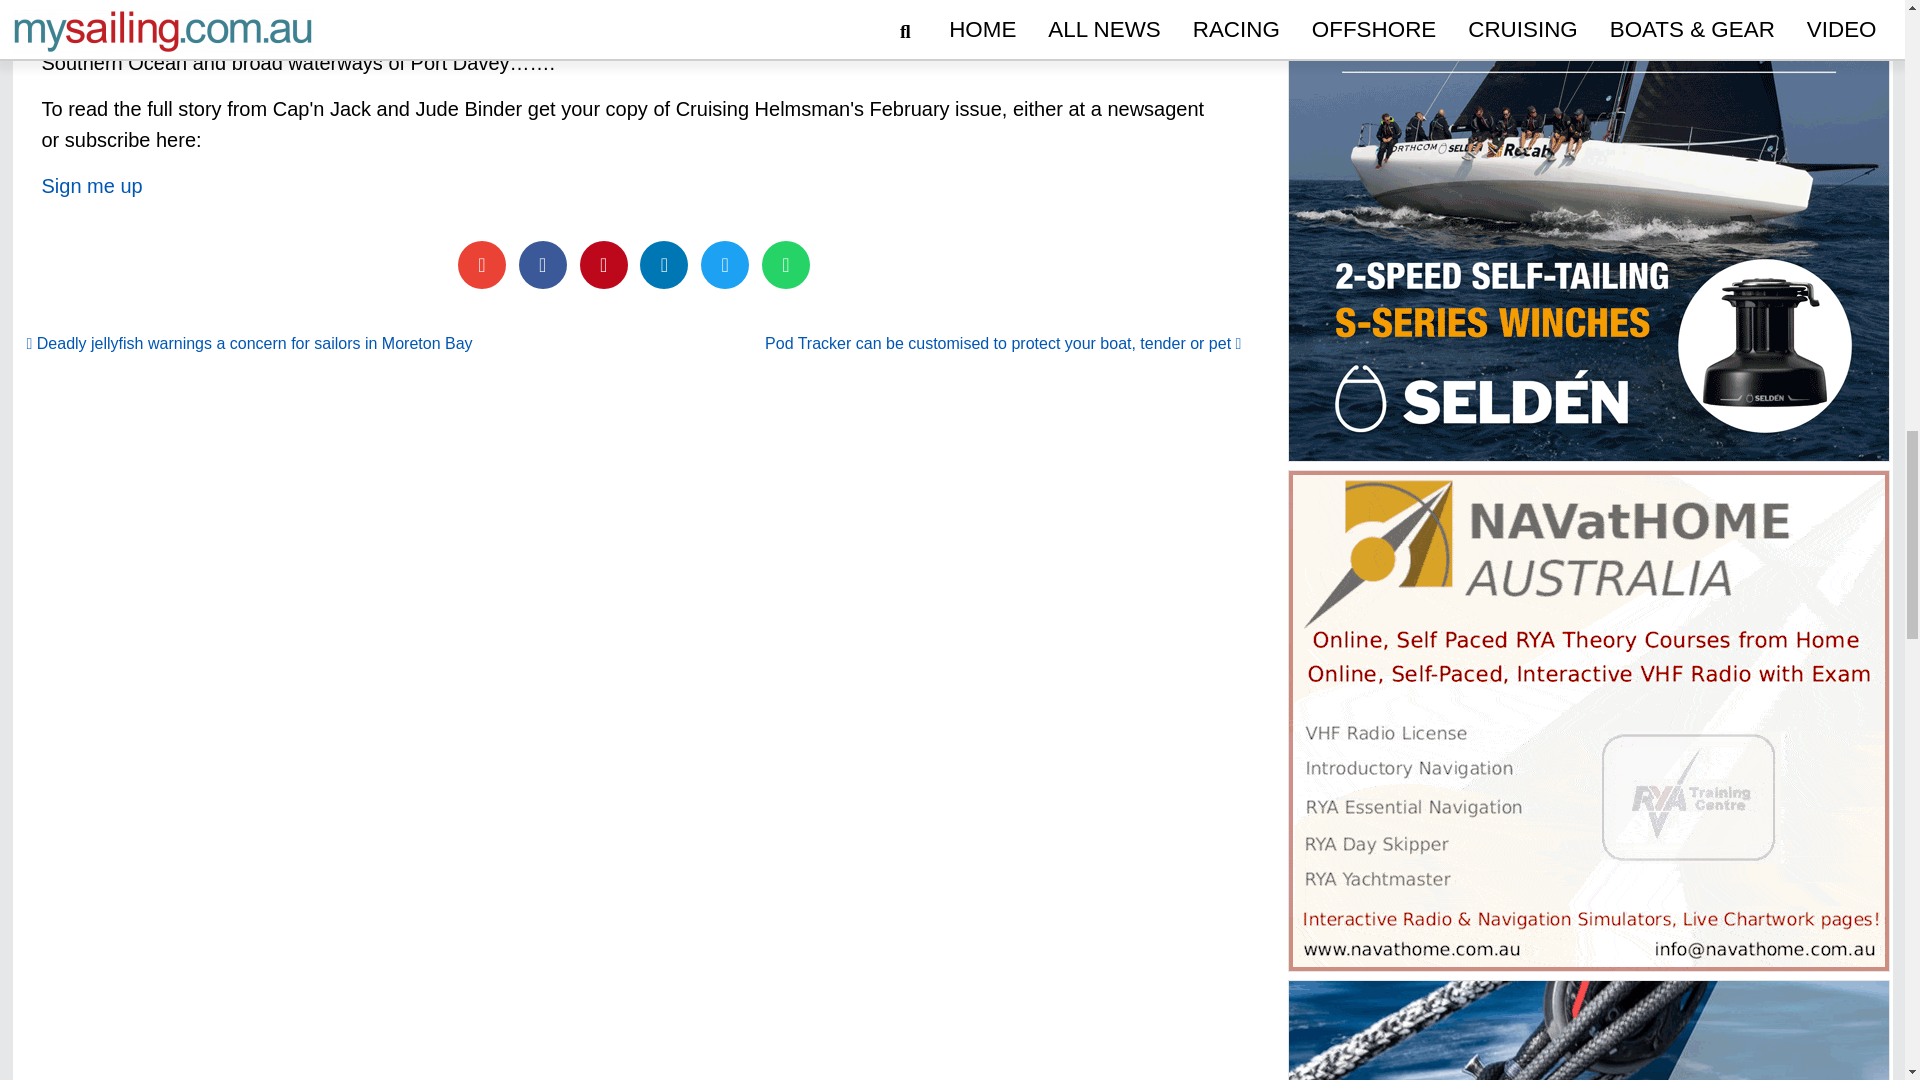 The width and height of the screenshot is (1920, 1080). I want to click on Sign me up, so click(92, 185).